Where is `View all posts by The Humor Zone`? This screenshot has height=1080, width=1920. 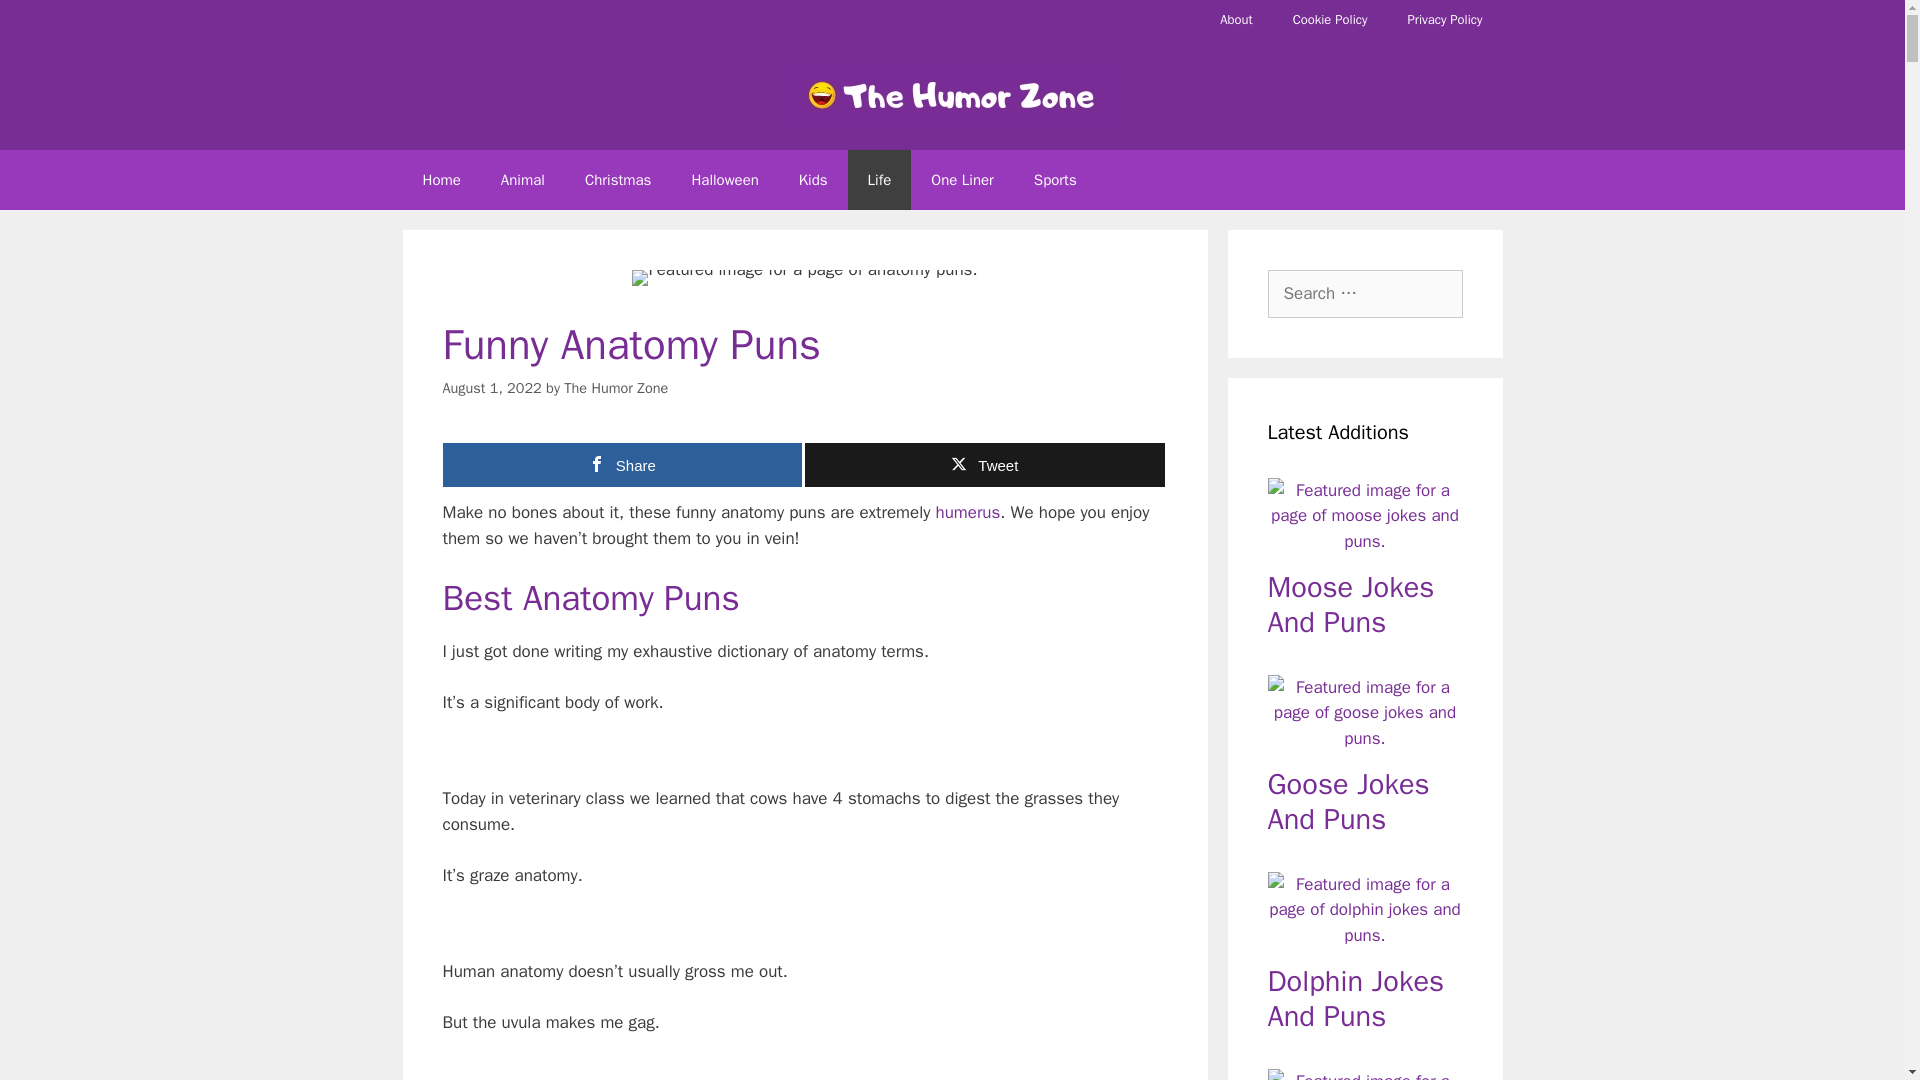
View all posts by The Humor Zone is located at coordinates (616, 388).